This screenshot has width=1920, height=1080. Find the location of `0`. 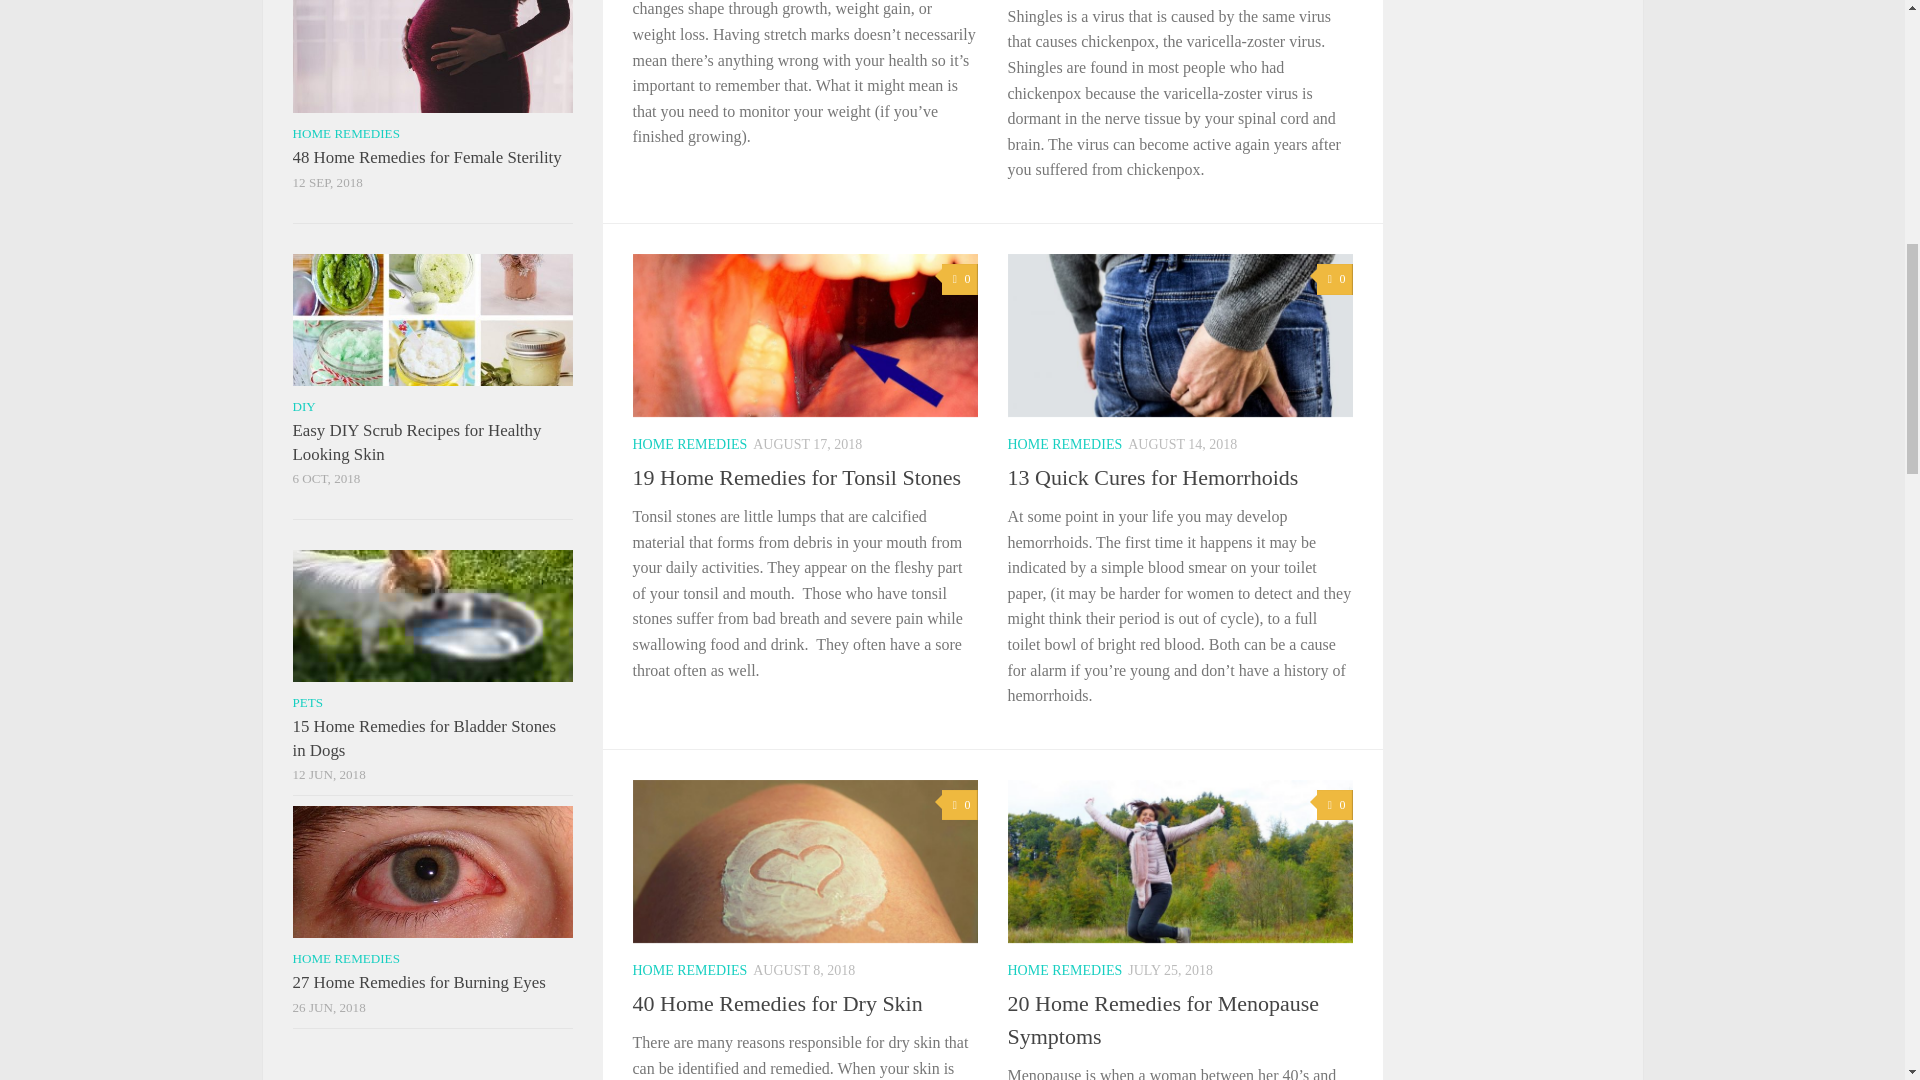

0 is located at coordinates (960, 278).